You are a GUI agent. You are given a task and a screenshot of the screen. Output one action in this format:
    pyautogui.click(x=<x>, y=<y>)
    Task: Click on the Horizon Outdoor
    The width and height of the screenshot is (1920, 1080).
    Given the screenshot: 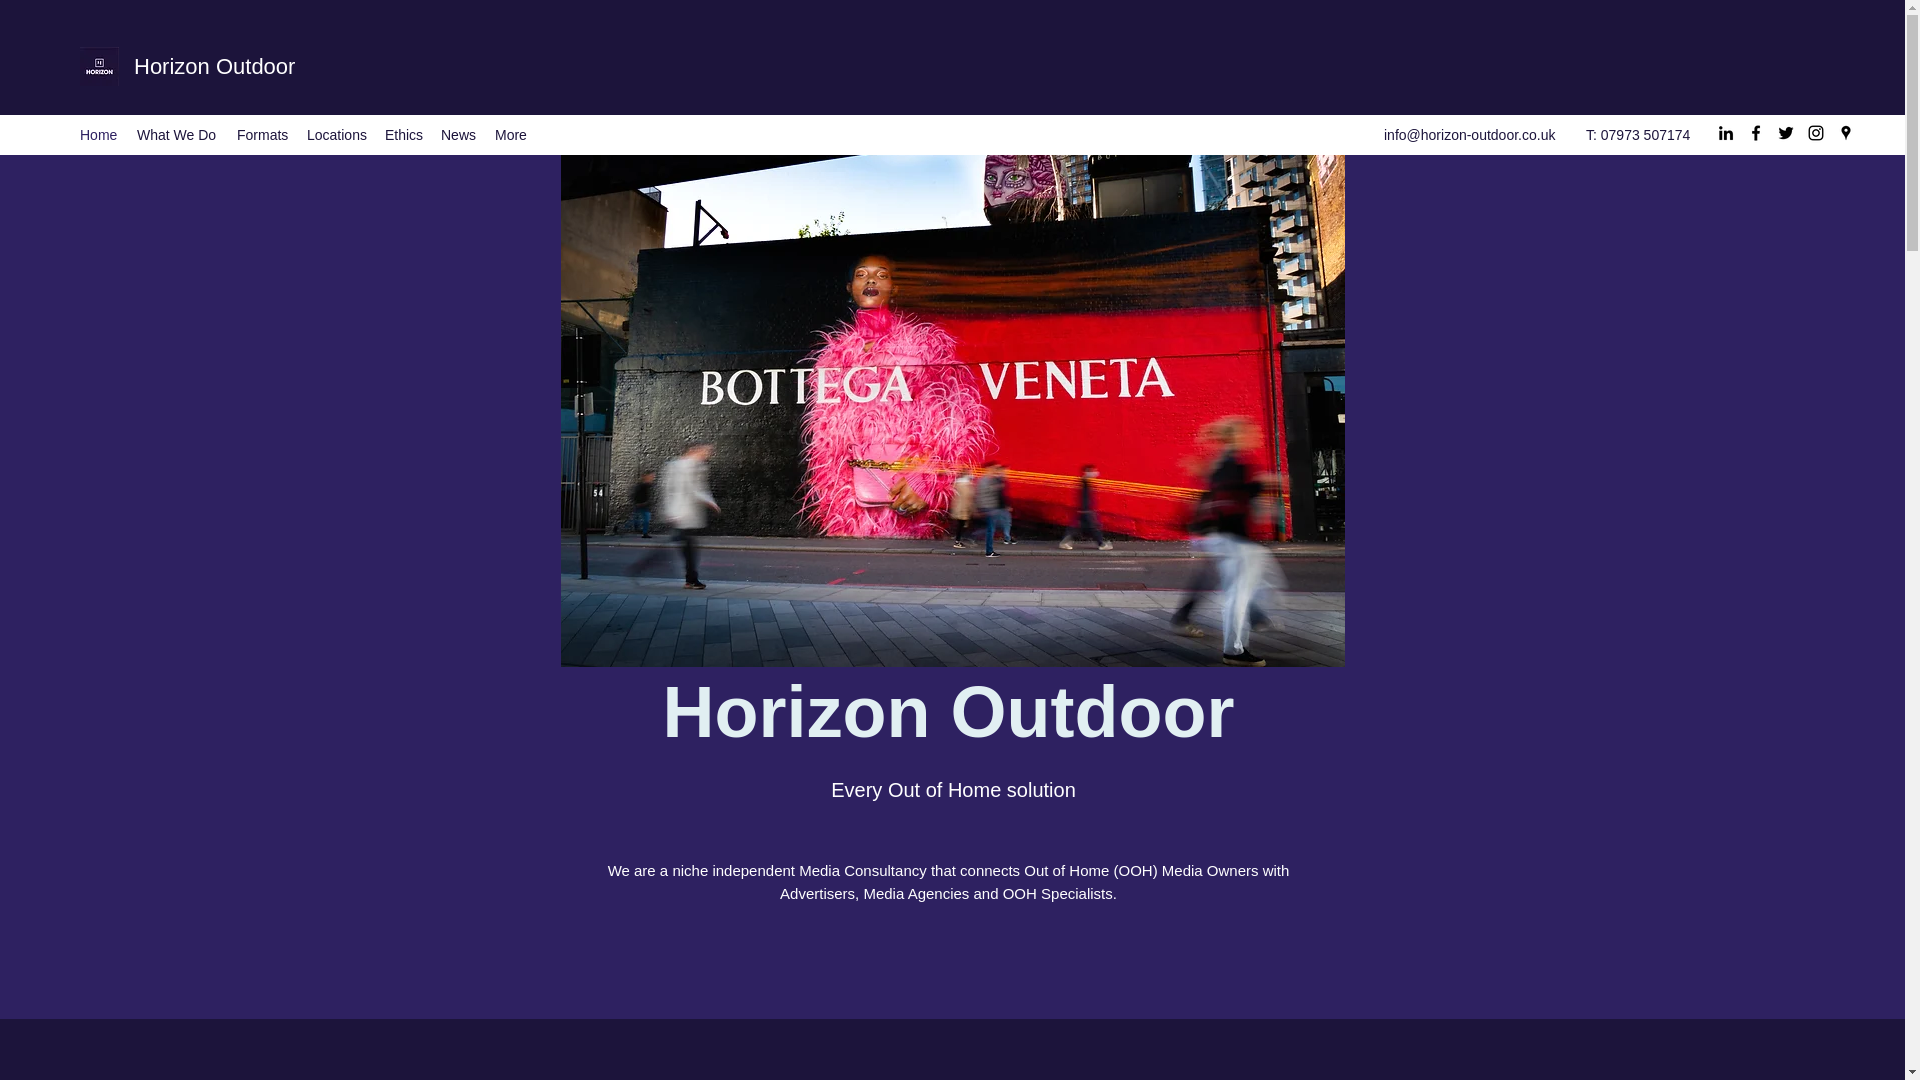 What is the action you would take?
    pyautogui.click(x=214, y=66)
    